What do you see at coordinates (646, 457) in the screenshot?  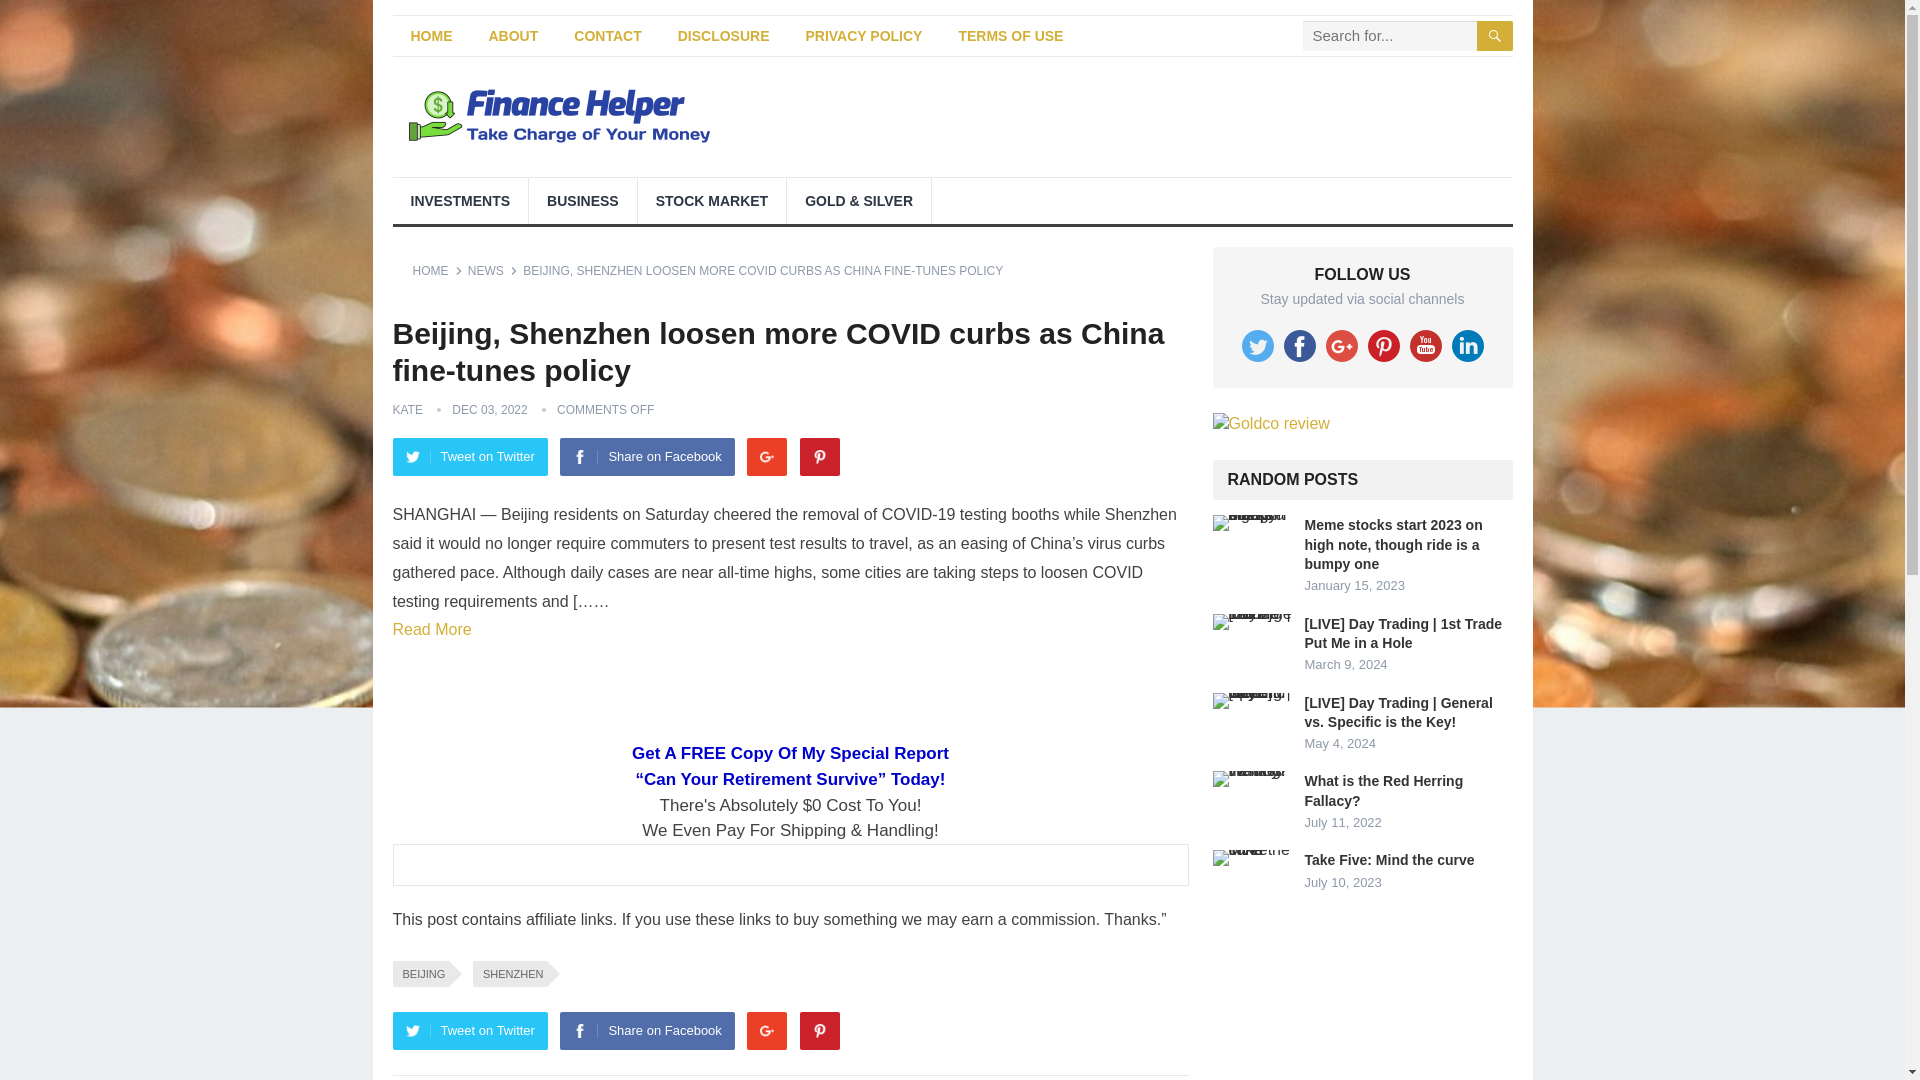 I see `Share on Facebook` at bounding box center [646, 457].